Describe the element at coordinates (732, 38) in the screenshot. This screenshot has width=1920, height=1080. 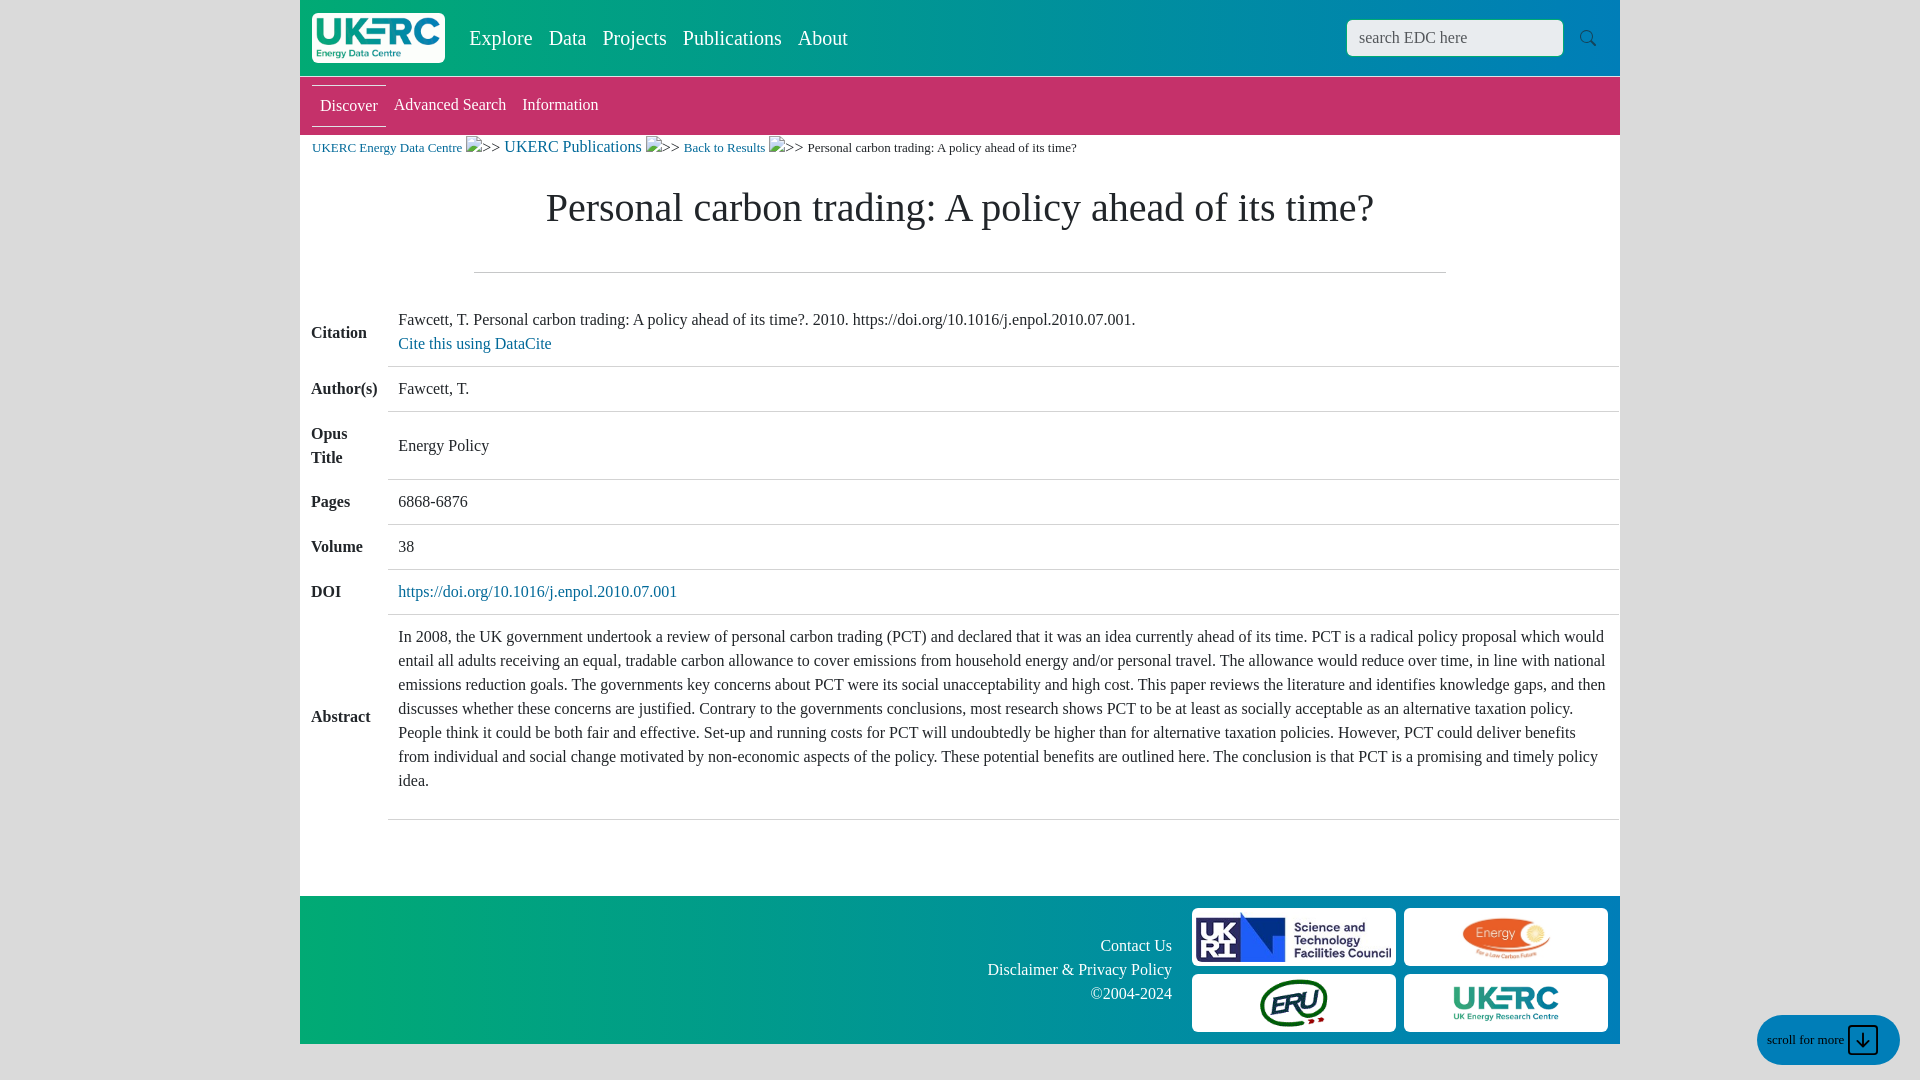
I see `Publications` at that location.